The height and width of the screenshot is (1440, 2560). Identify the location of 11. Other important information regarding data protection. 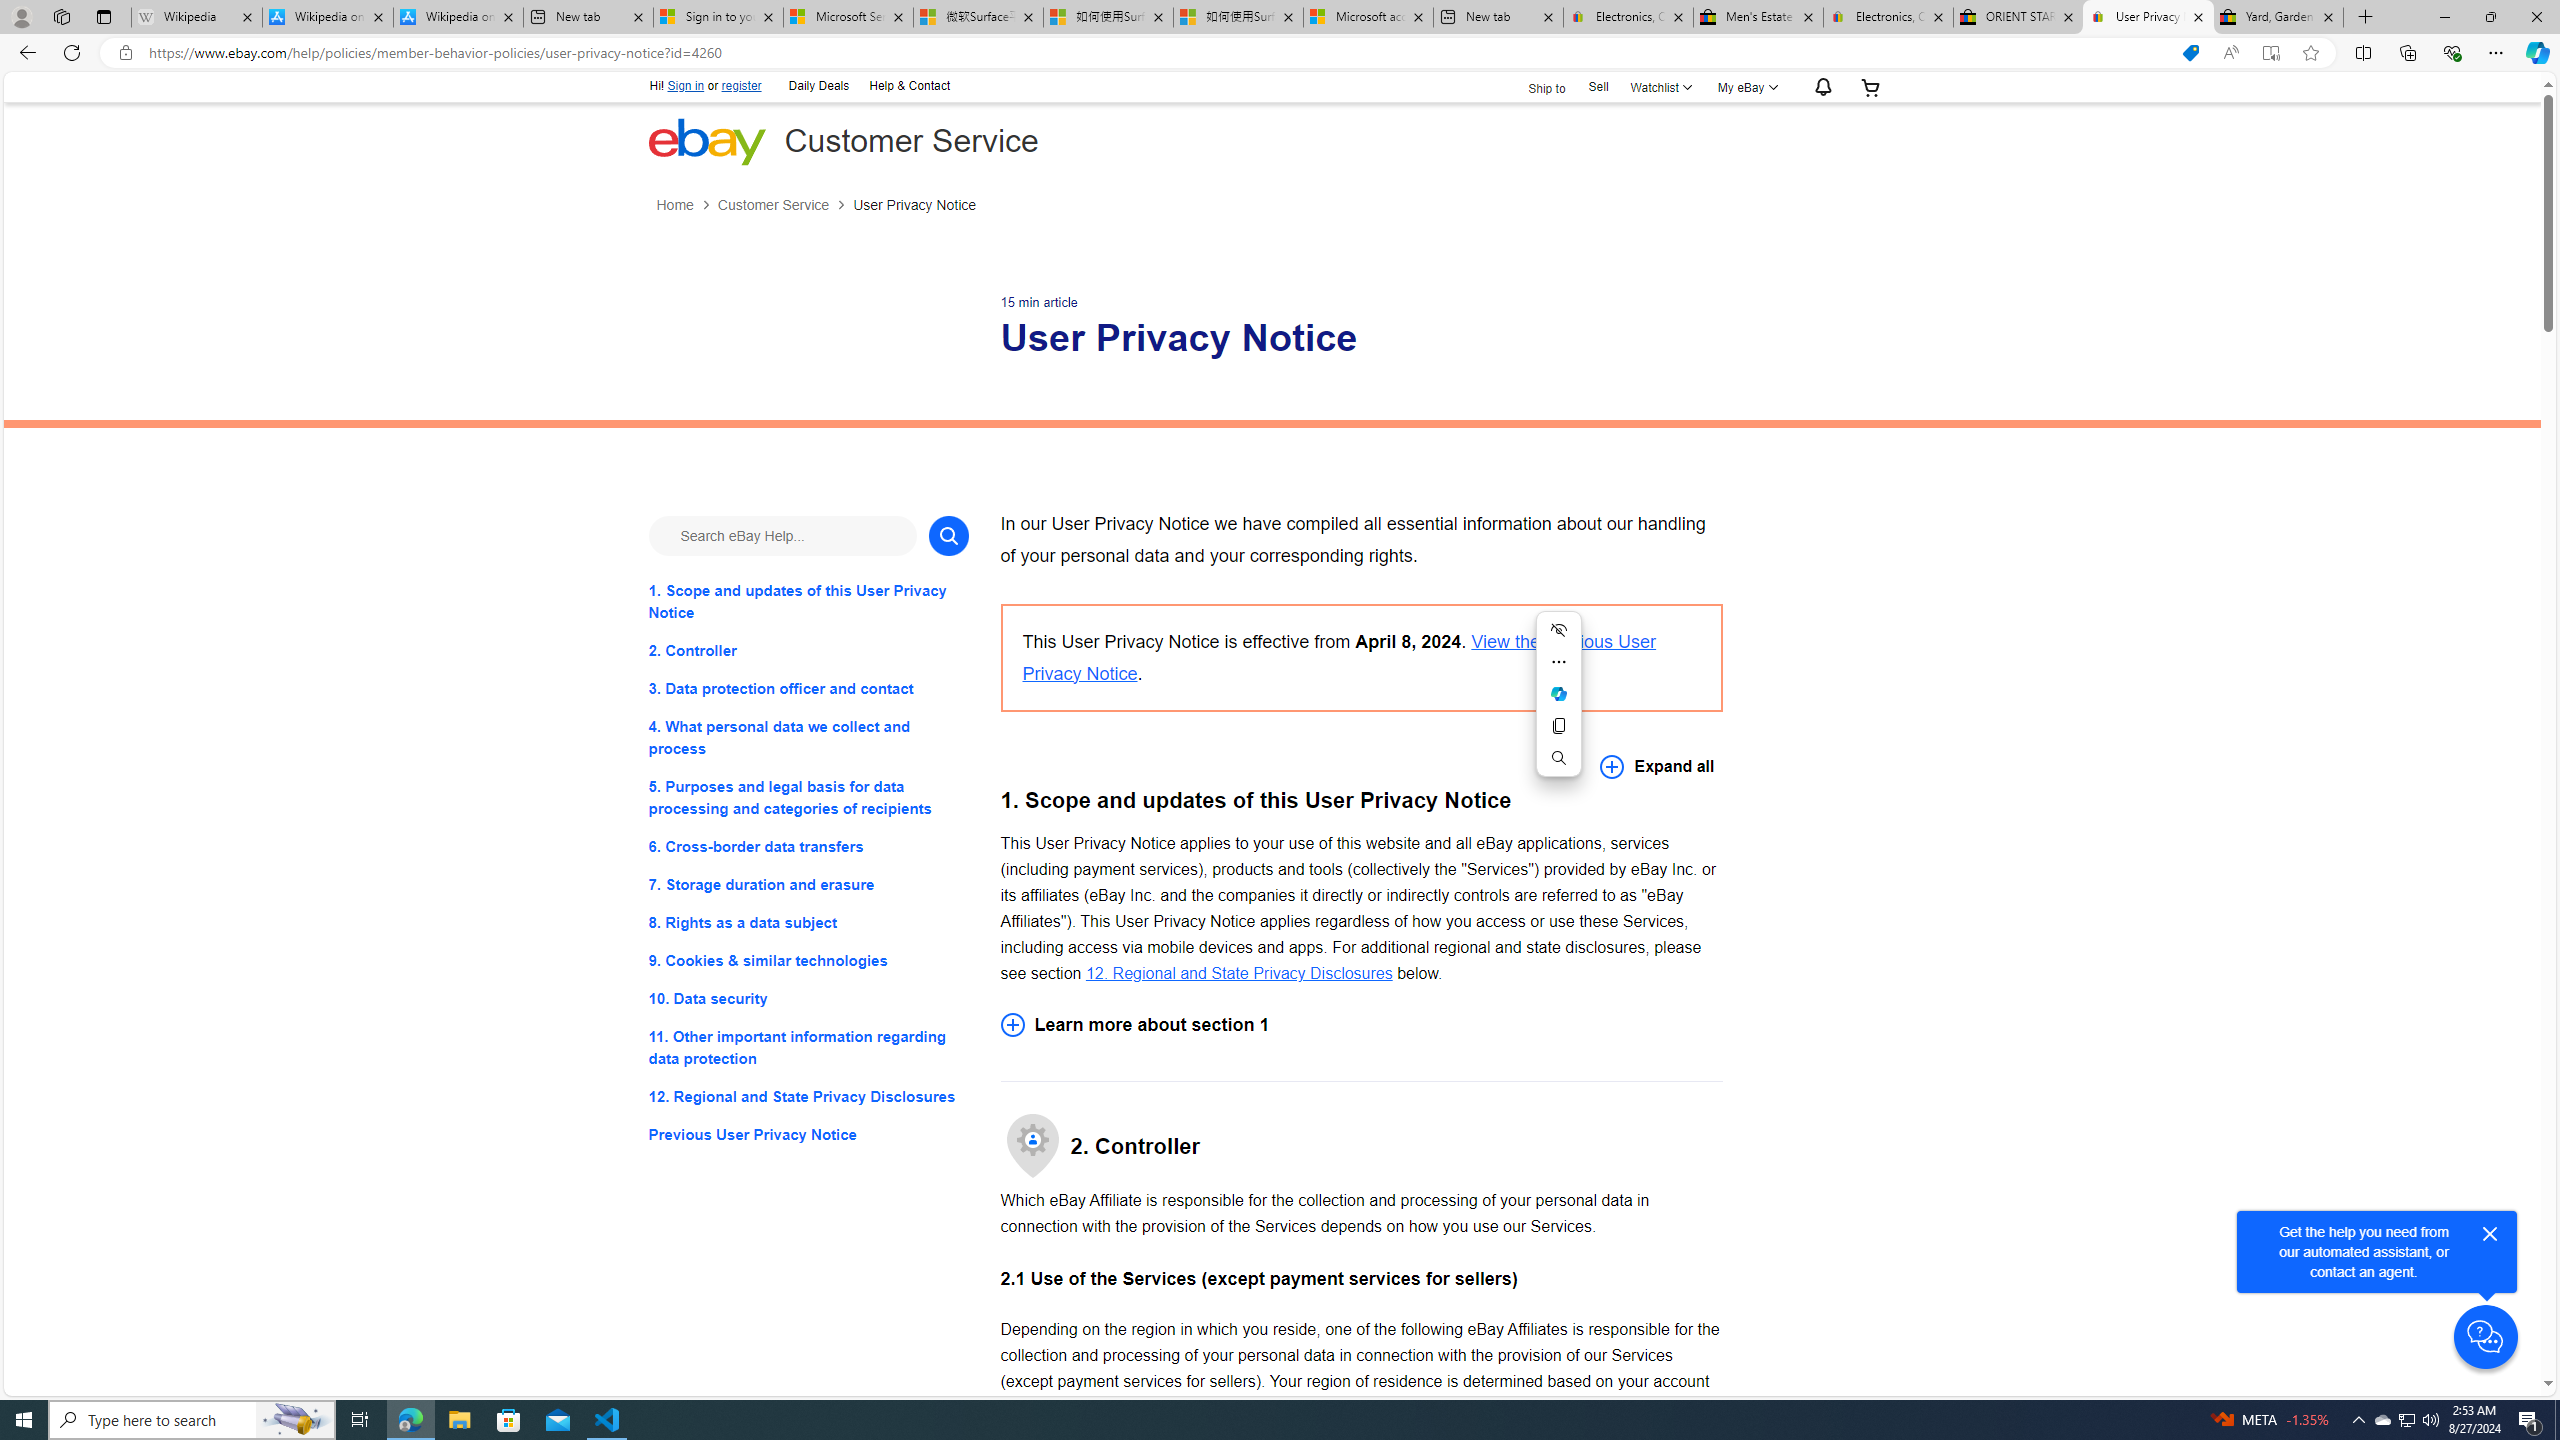
(808, 1048).